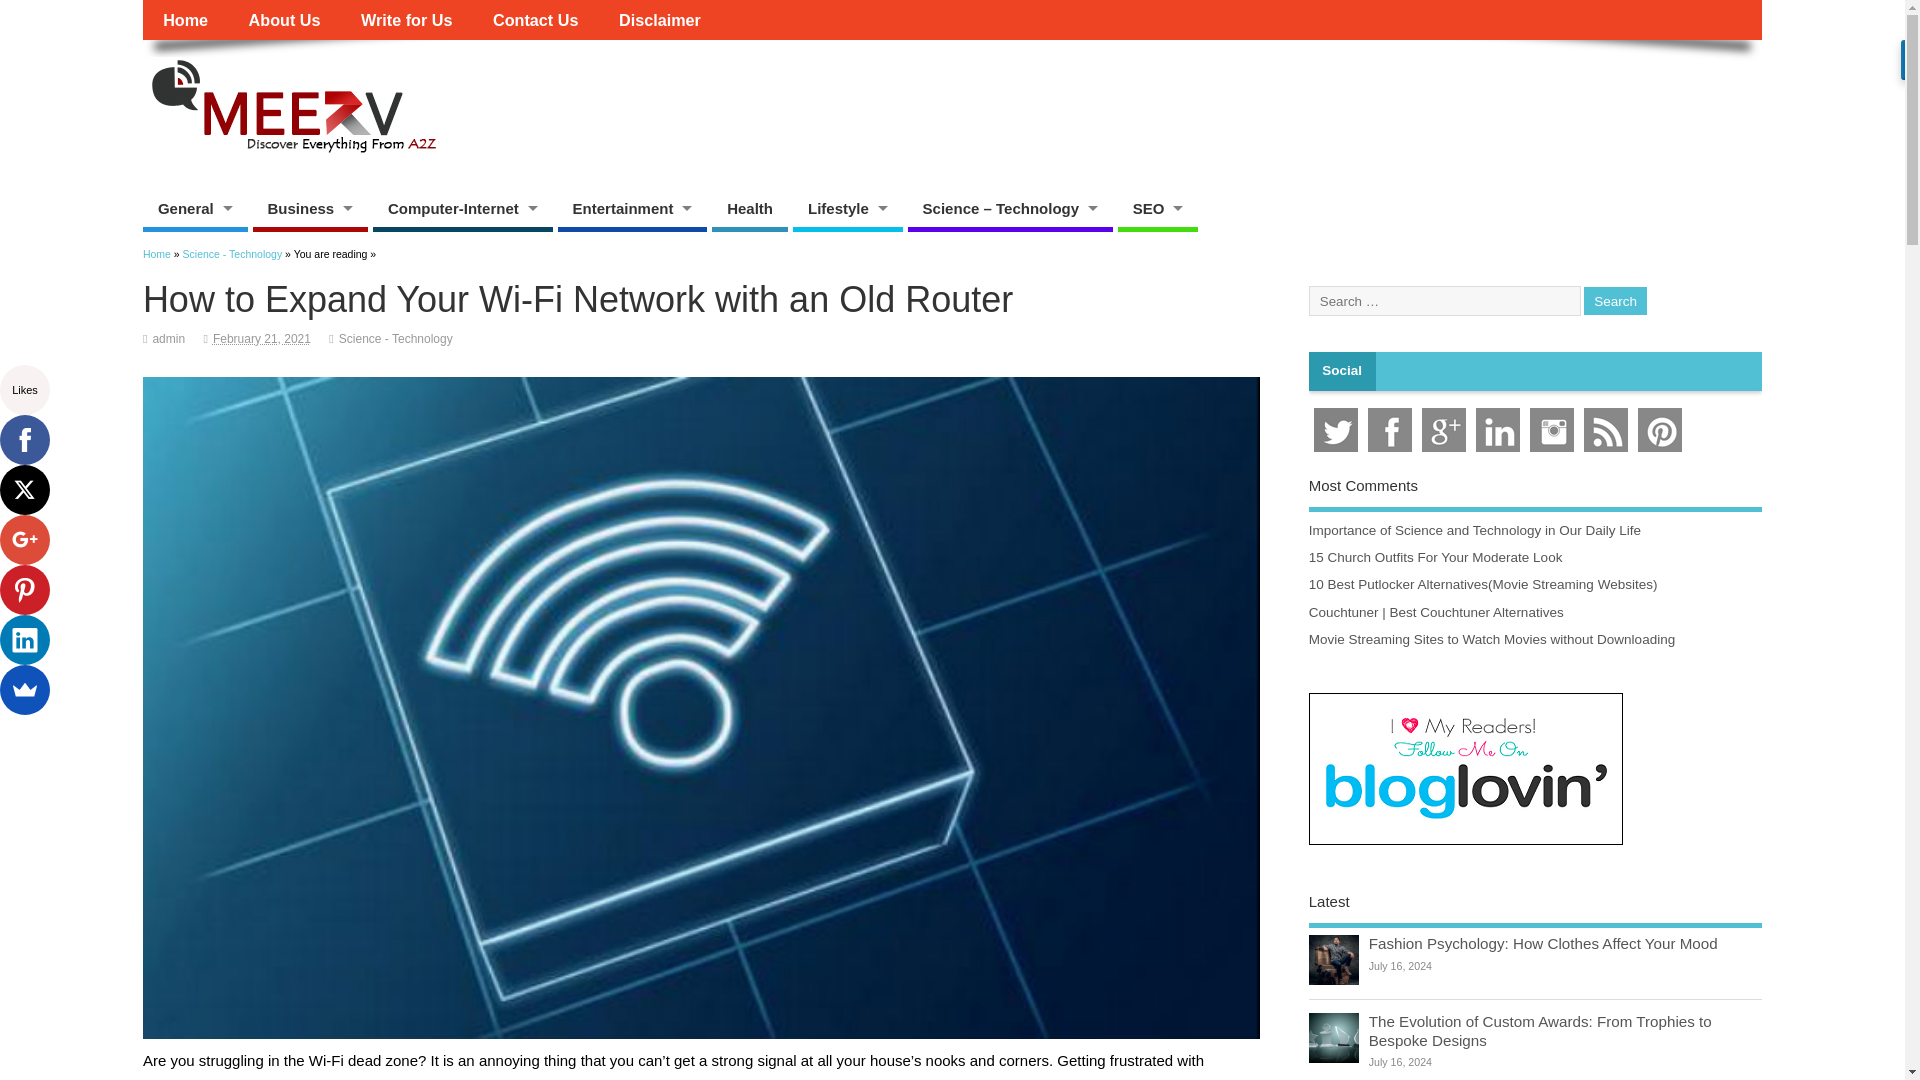 Image resolution: width=1920 pixels, height=1080 pixels. What do you see at coordinates (284, 20) in the screenshot?
I see `About Us` at bounding box center [284, 20].